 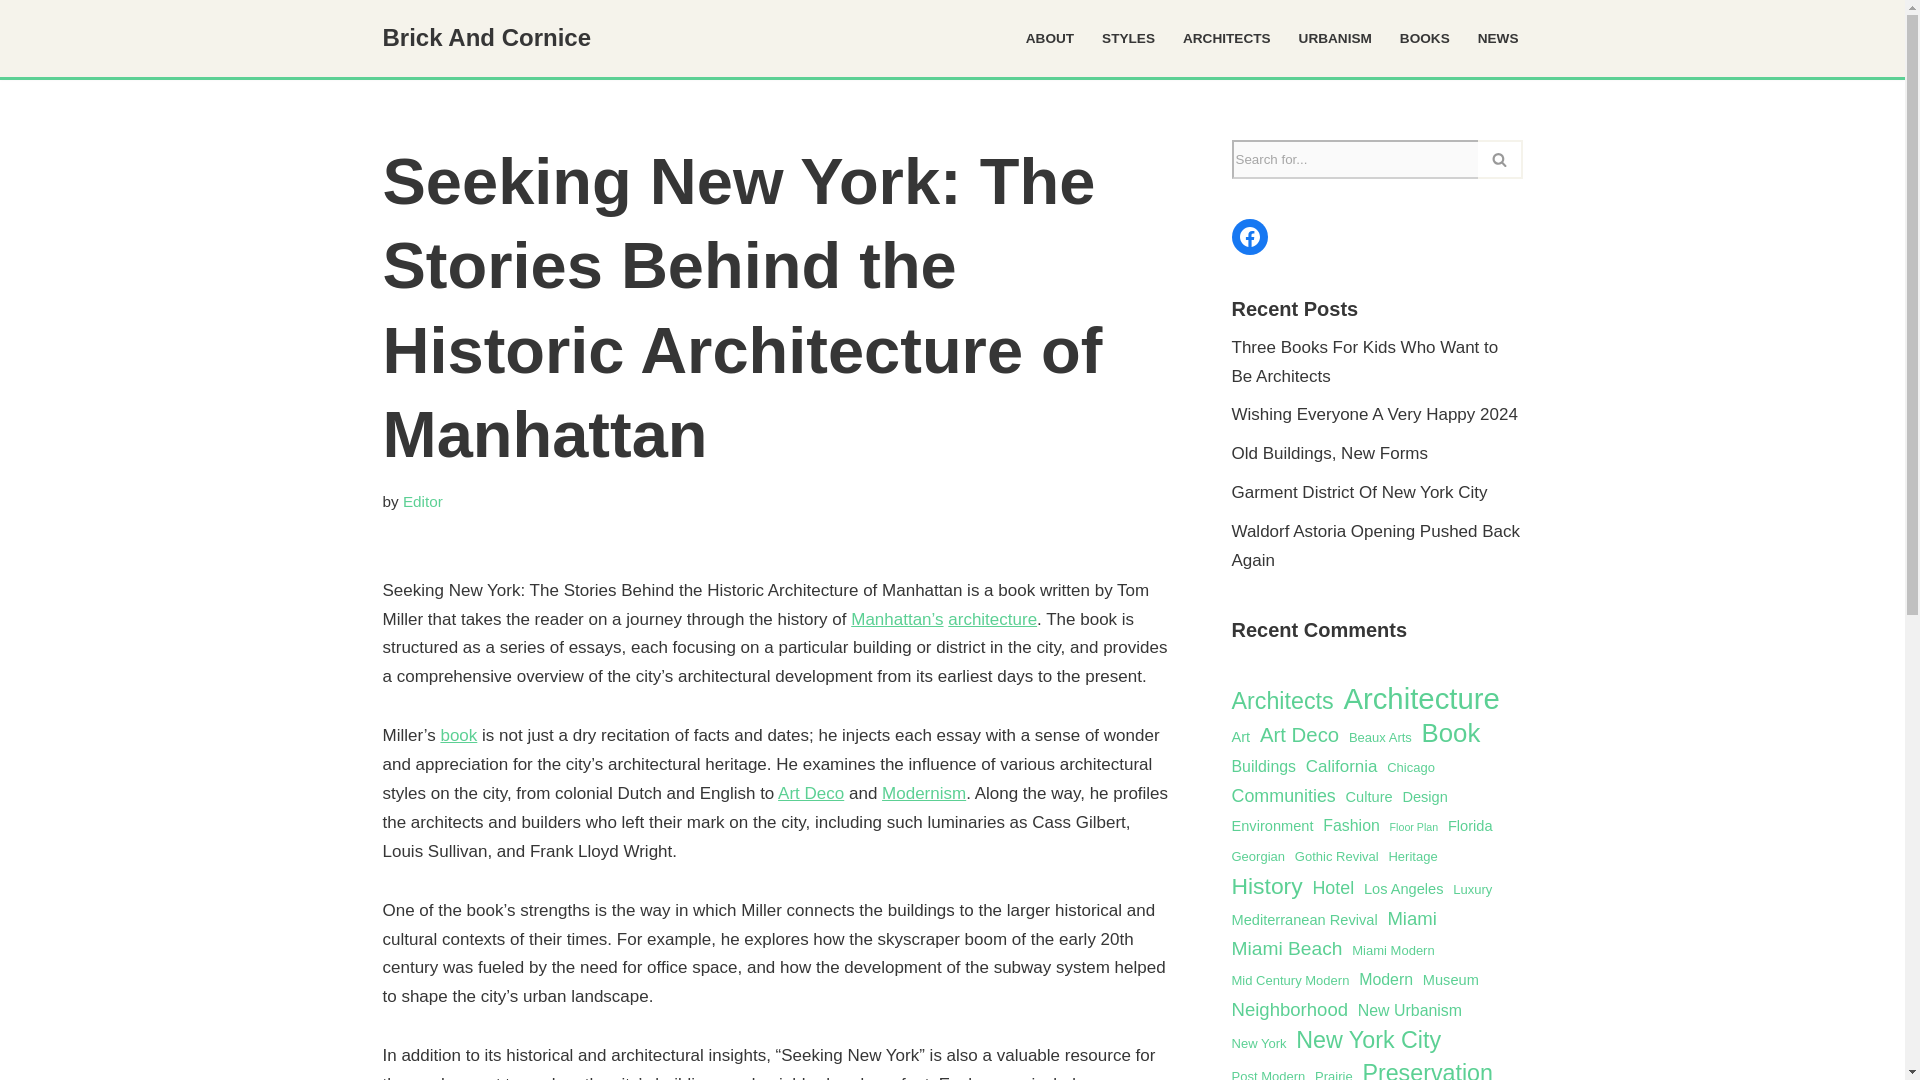 What do you see at coordinates (810, 794) in the screenshot?
I see `Art Deco` at bounding box center [810, 794].